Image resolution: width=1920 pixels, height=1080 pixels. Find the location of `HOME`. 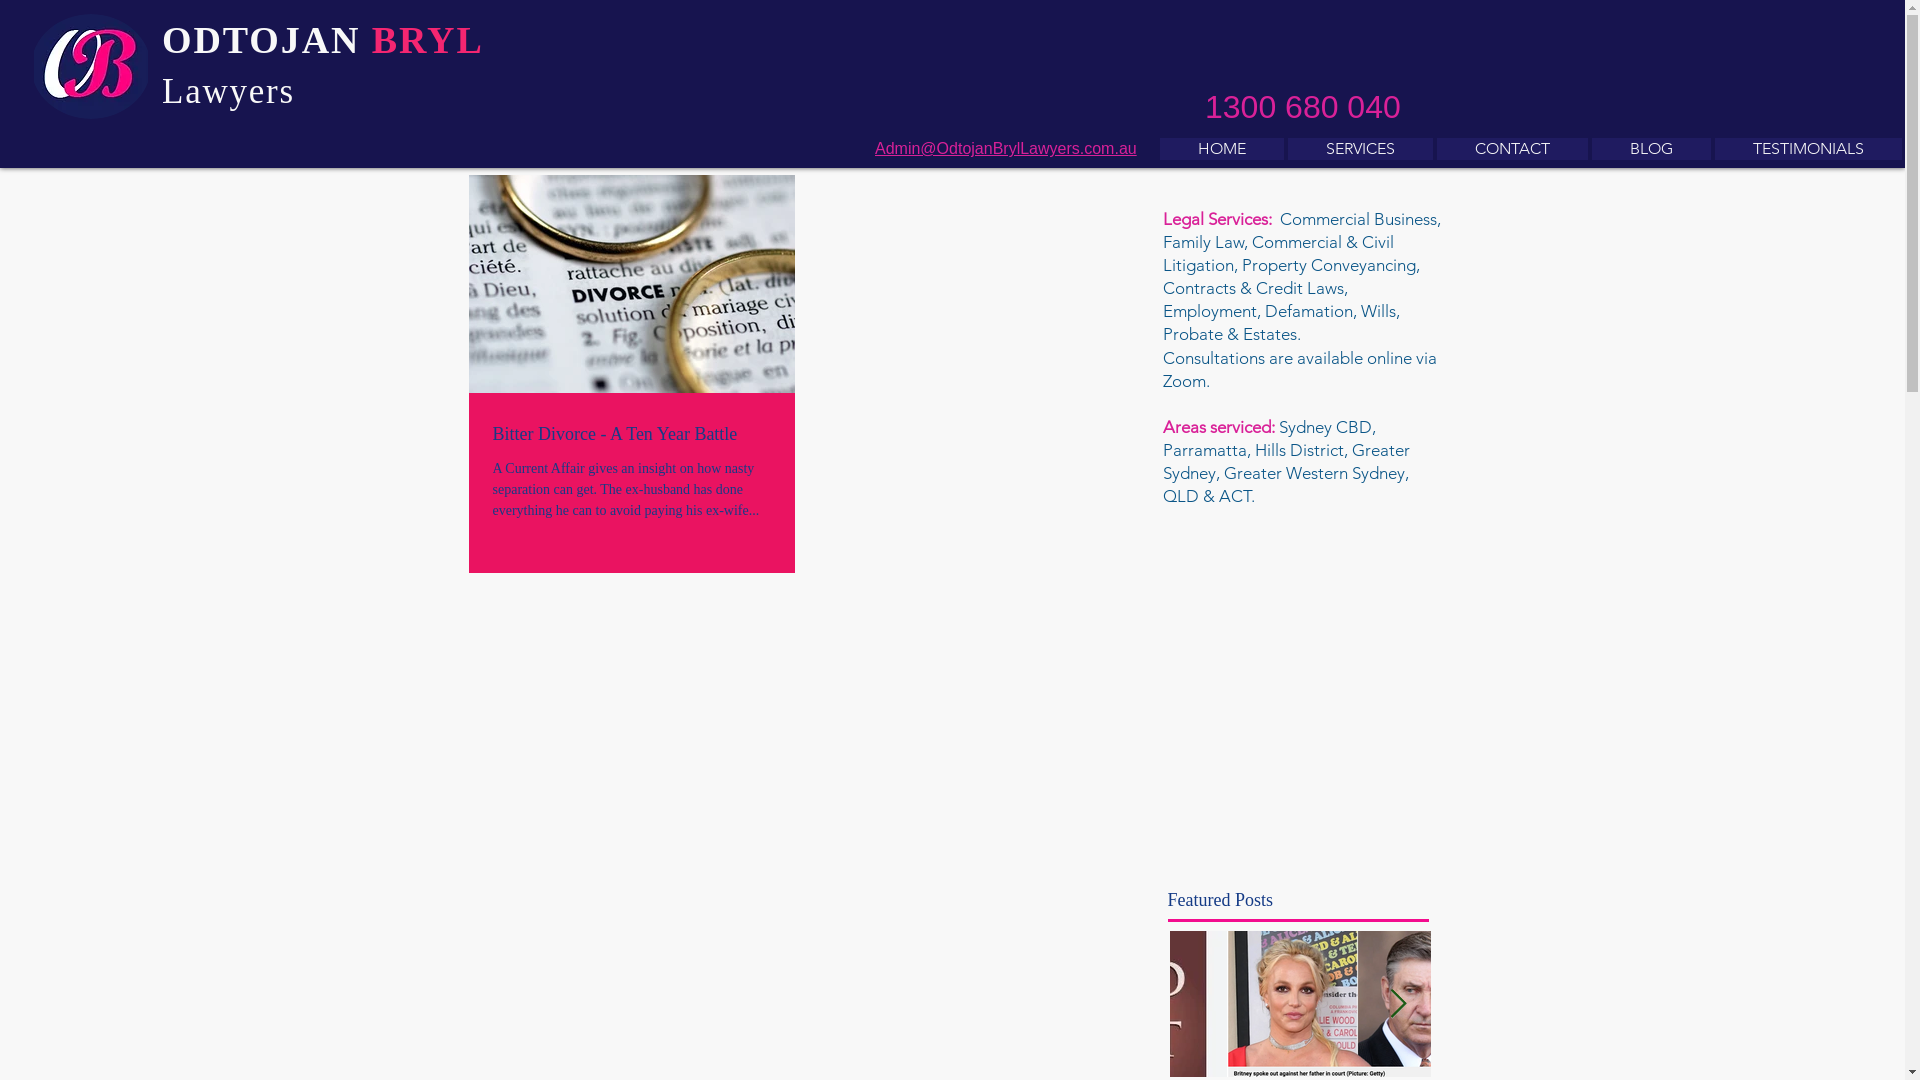

HOME is located at coordinates (1222, 149).